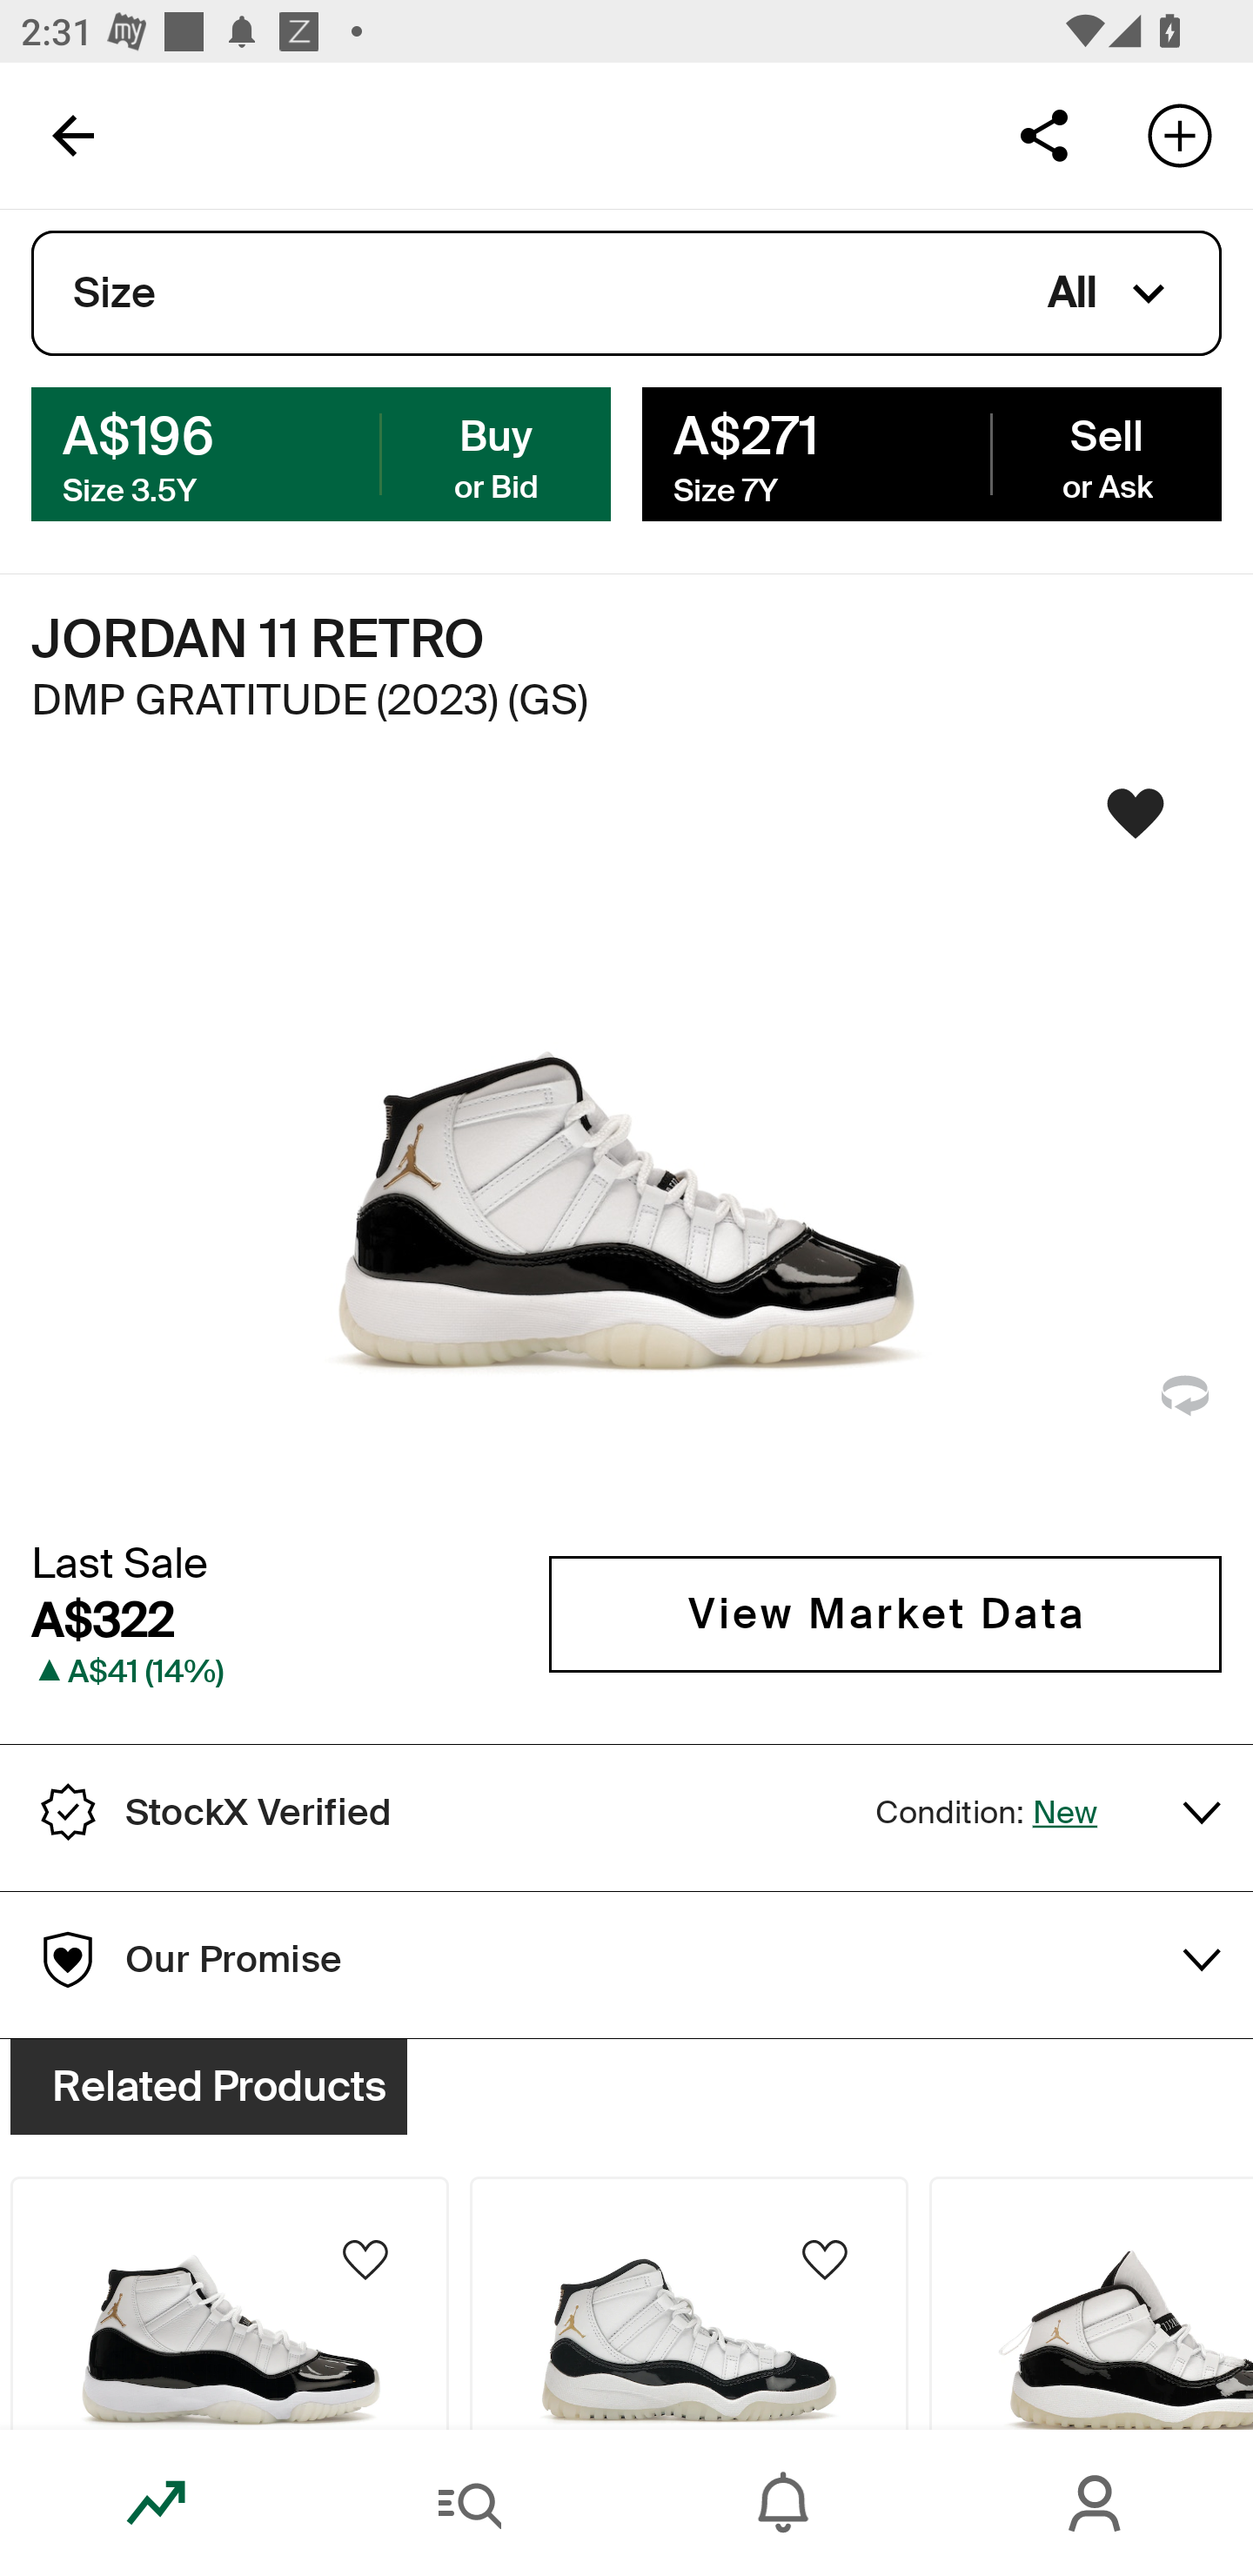  I want to click on Product Image, so click(689, 2303).